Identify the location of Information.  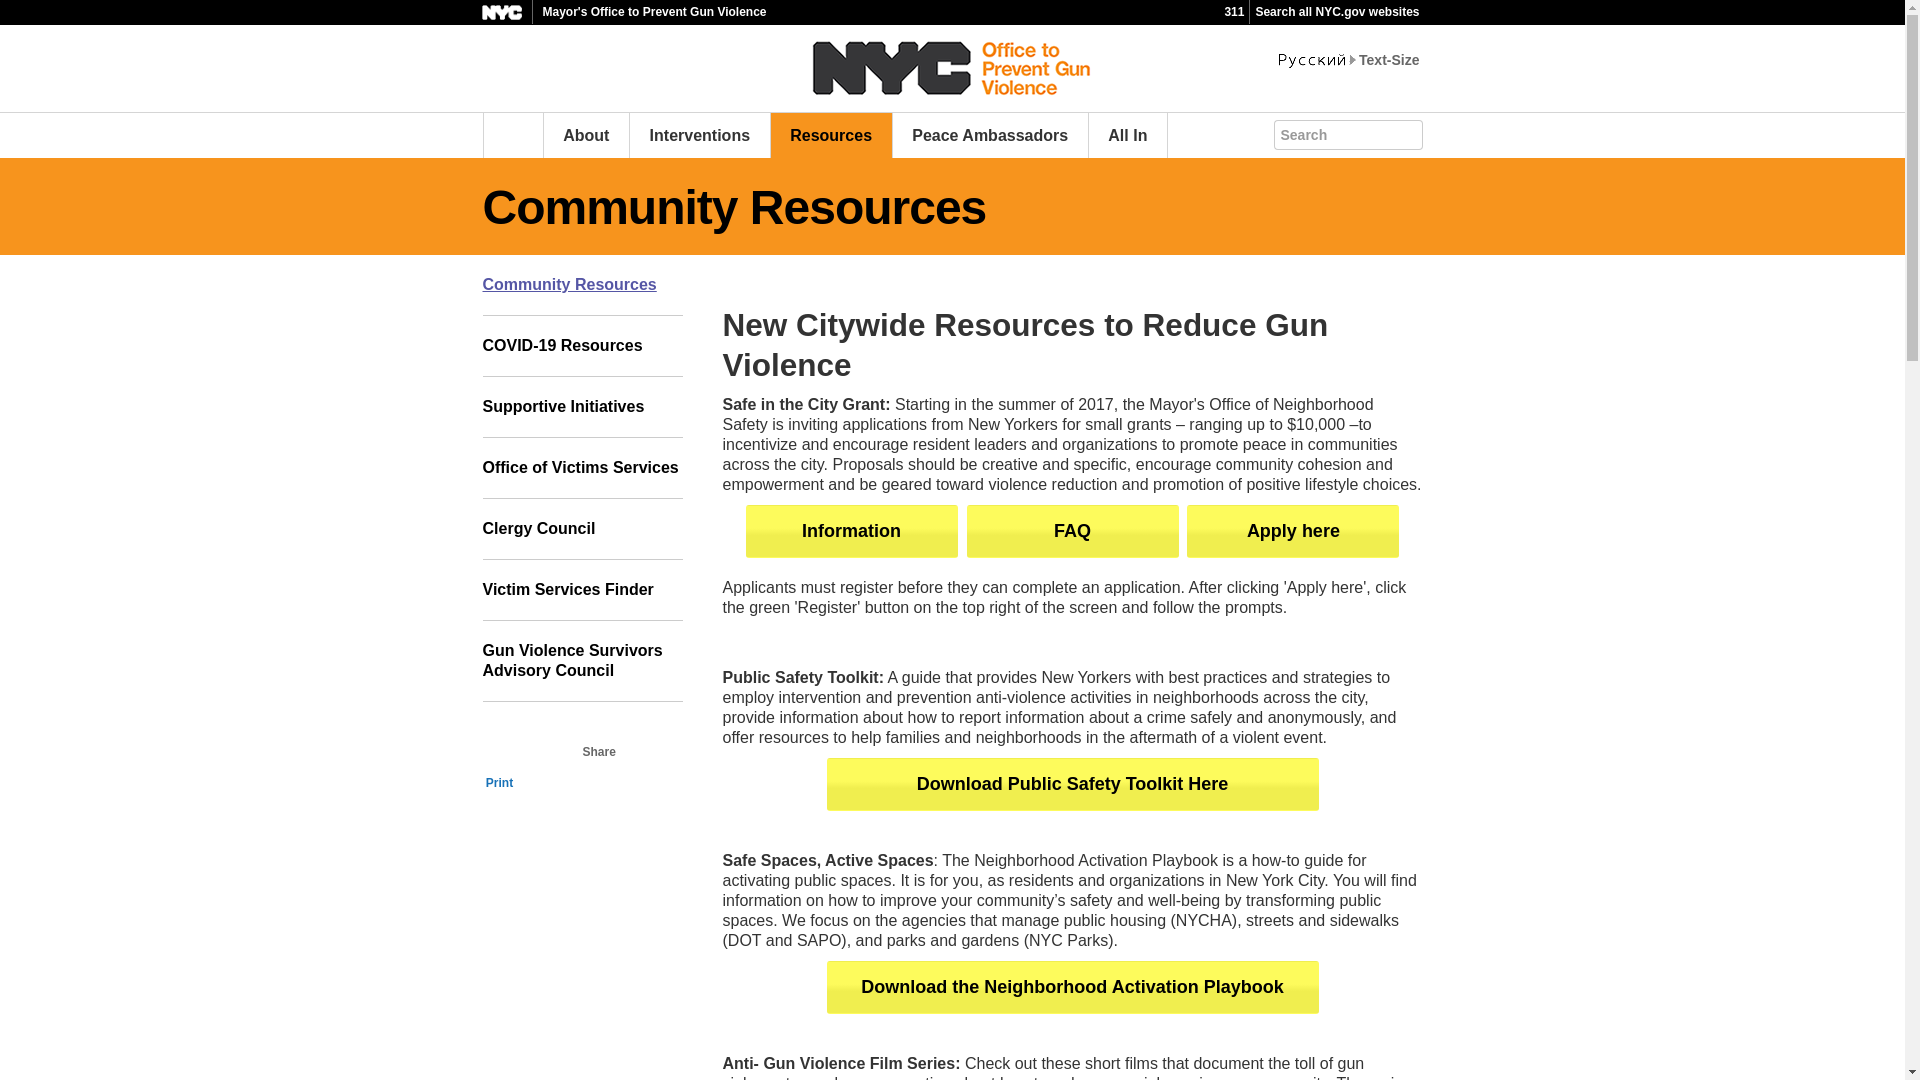
(852, 532).